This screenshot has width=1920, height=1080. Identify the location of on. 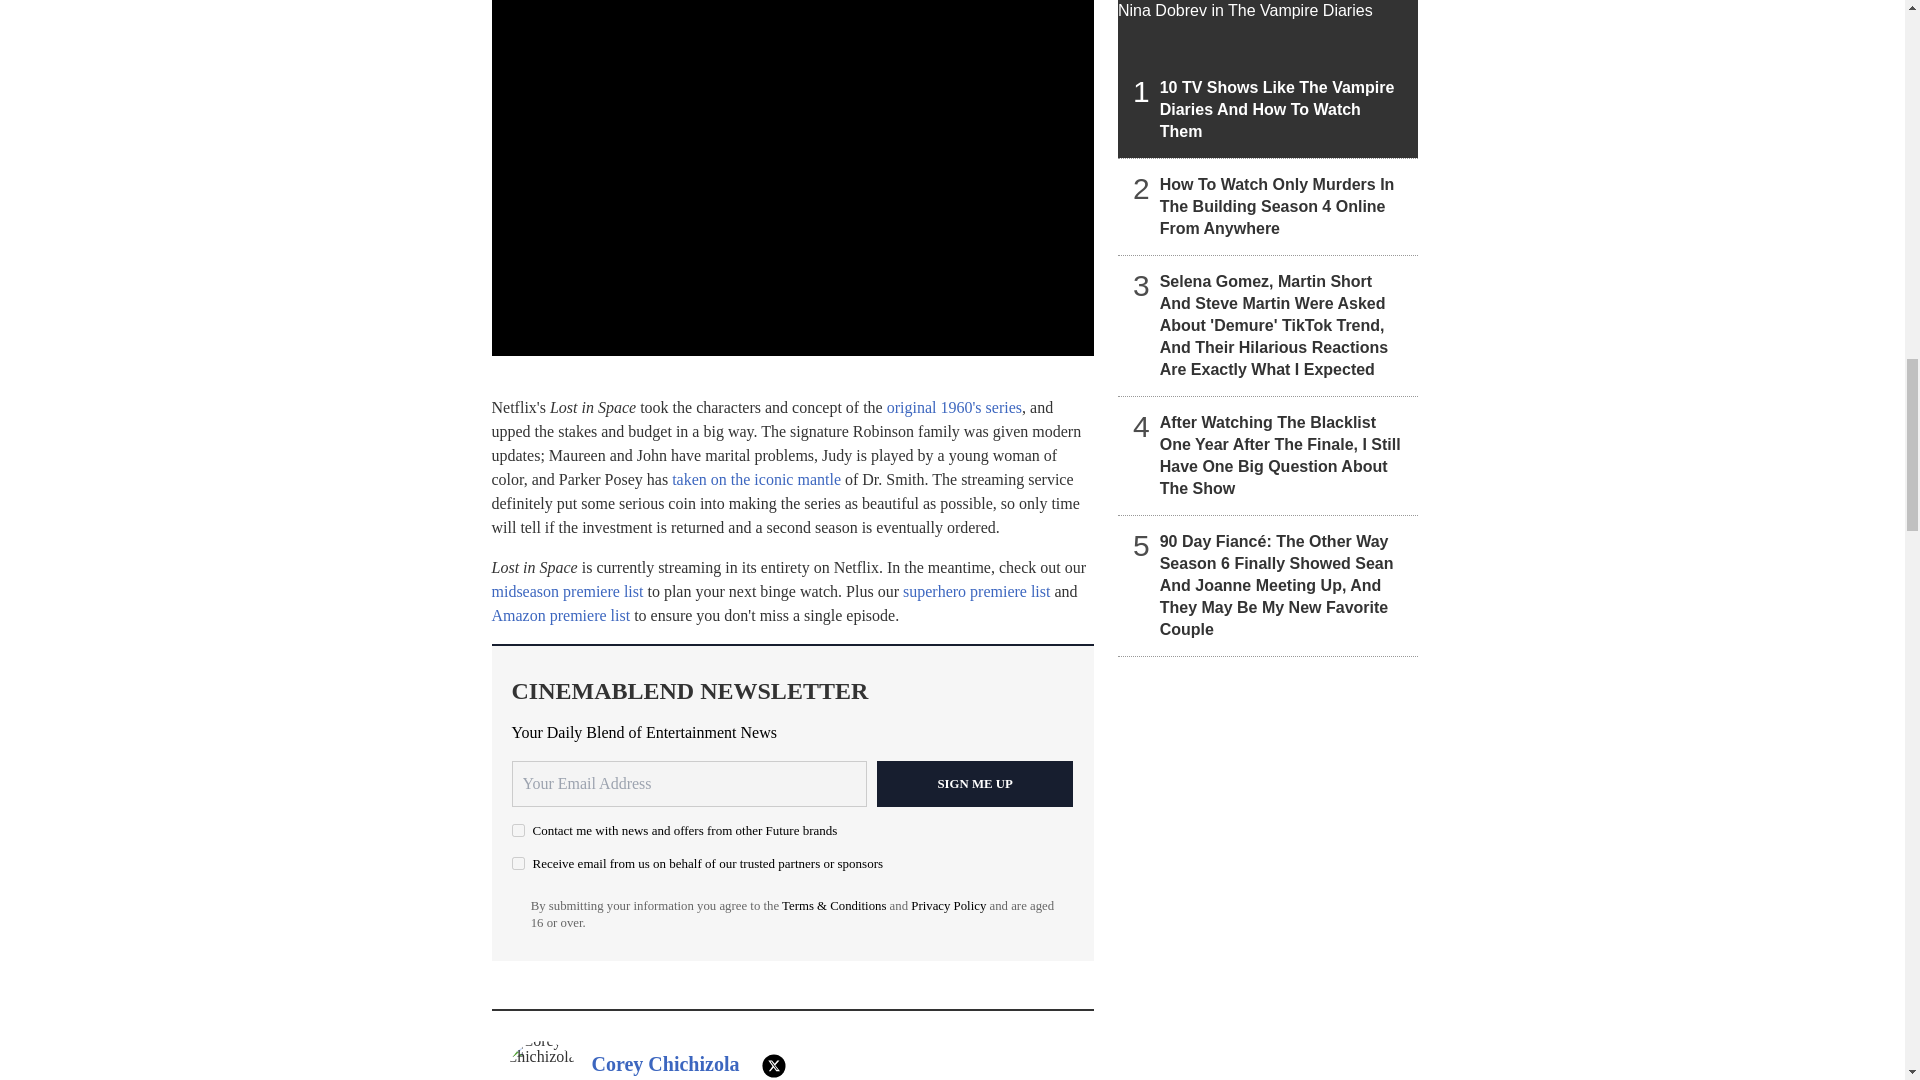
(518, 864).